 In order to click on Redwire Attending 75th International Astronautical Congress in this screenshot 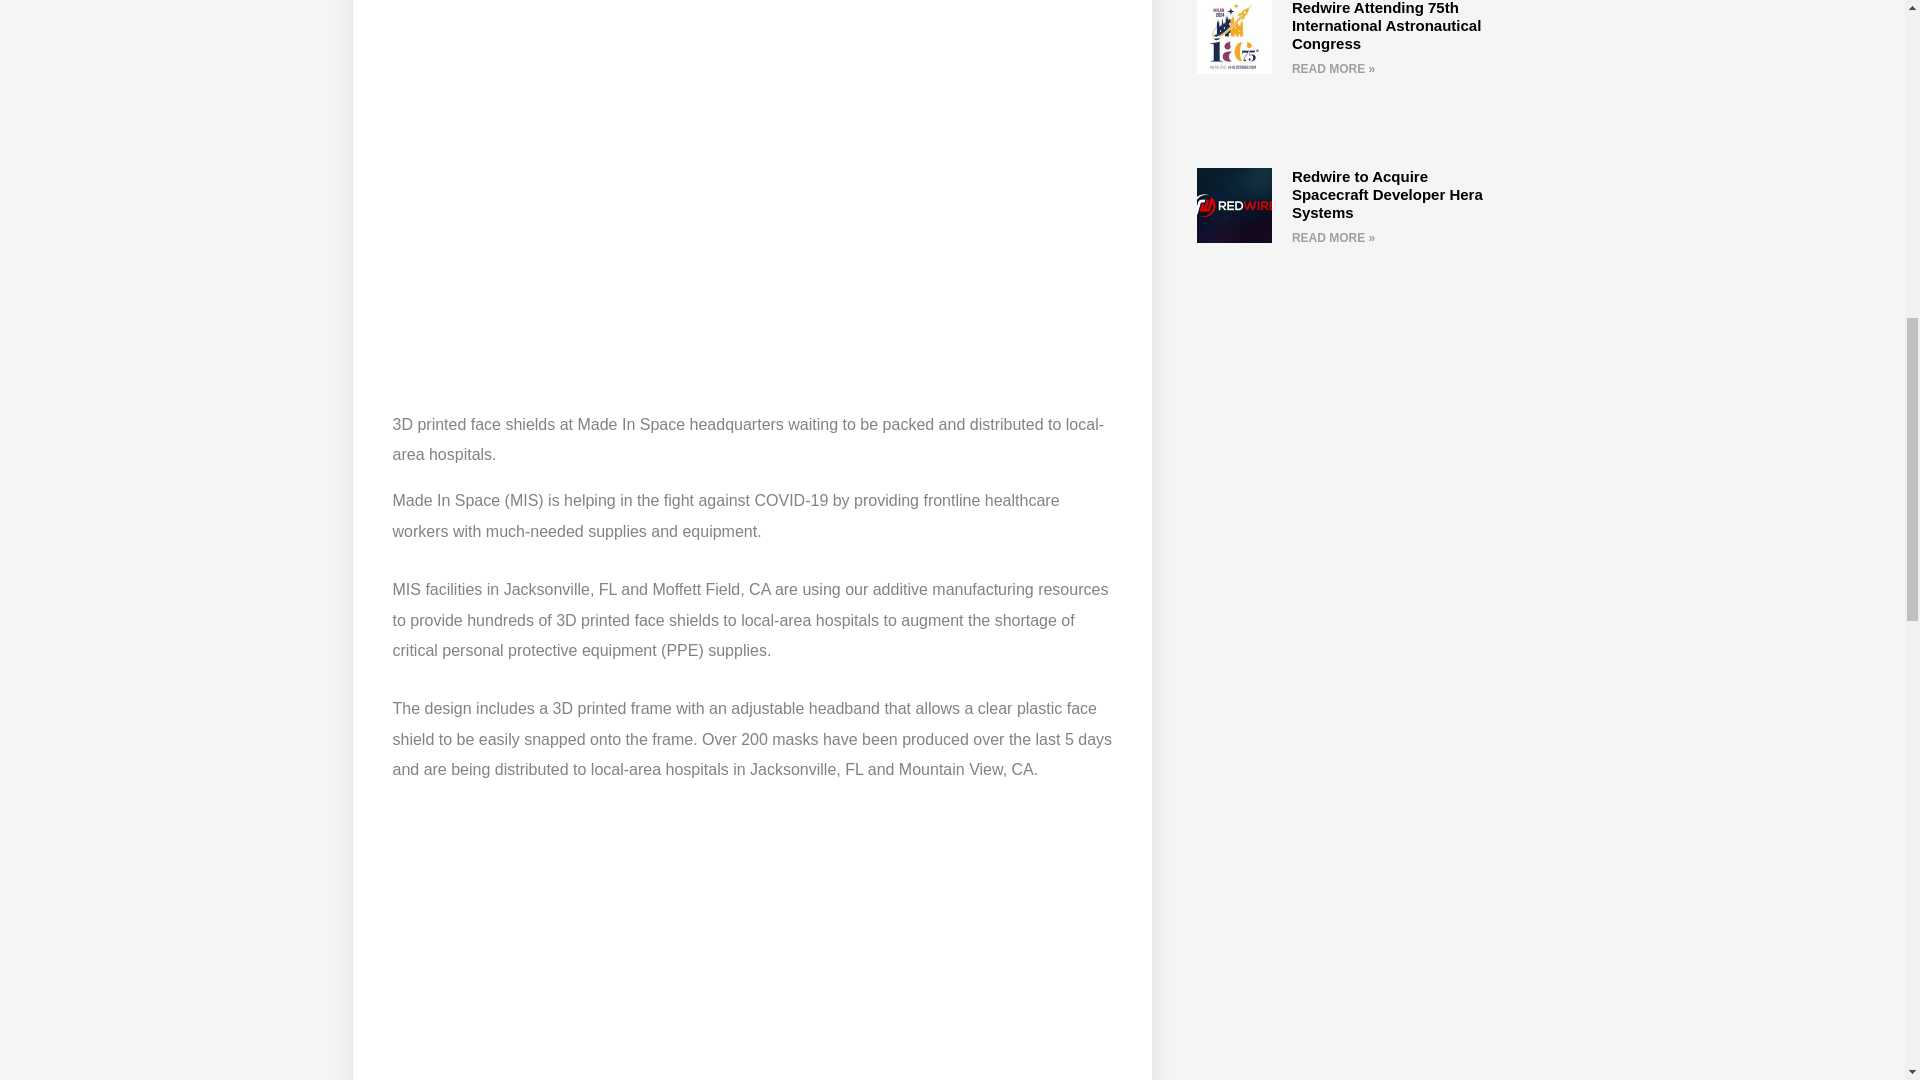, I will do `click(1386, 26)`.